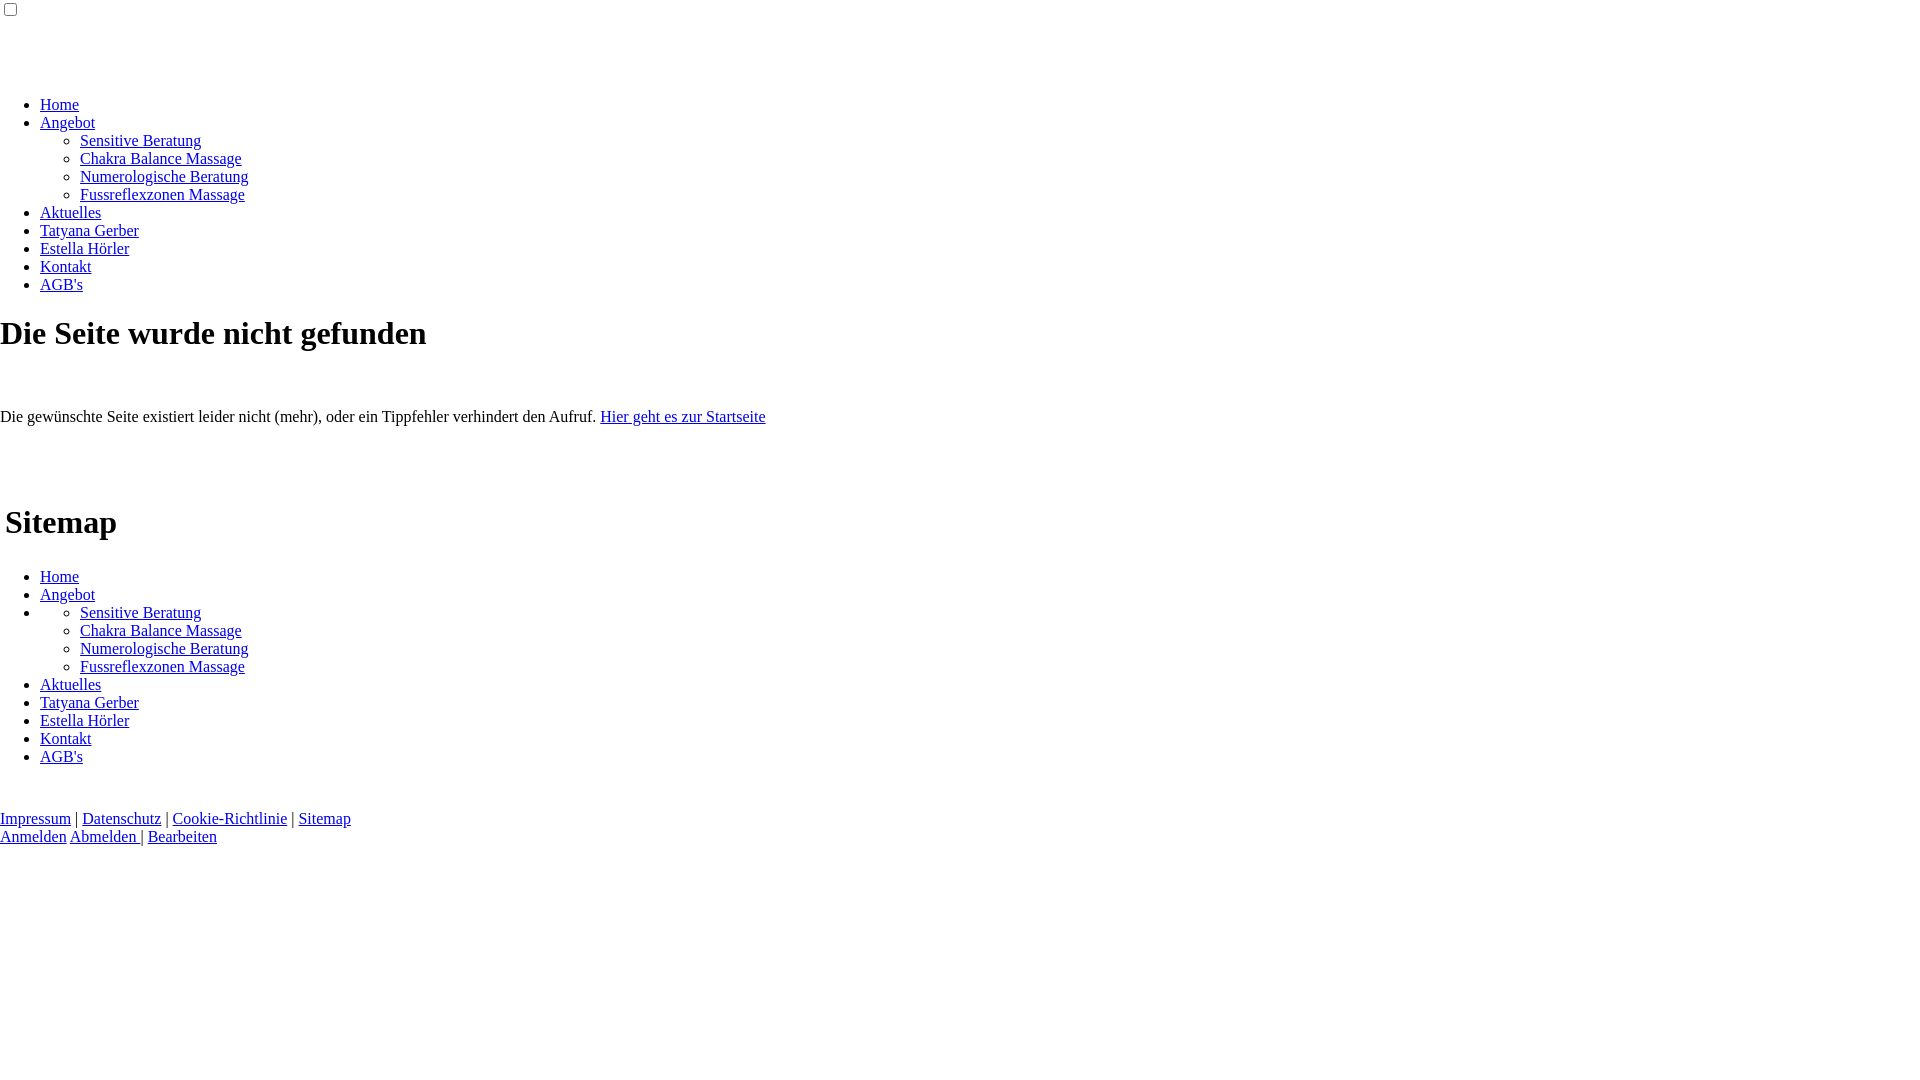 The height and width of the screenshot is (1080, 1920). What do you see at coordinates (162, 194) in the screenshot?
I see `Fussreflexzonen Massage` at bounding box center [162, 194].